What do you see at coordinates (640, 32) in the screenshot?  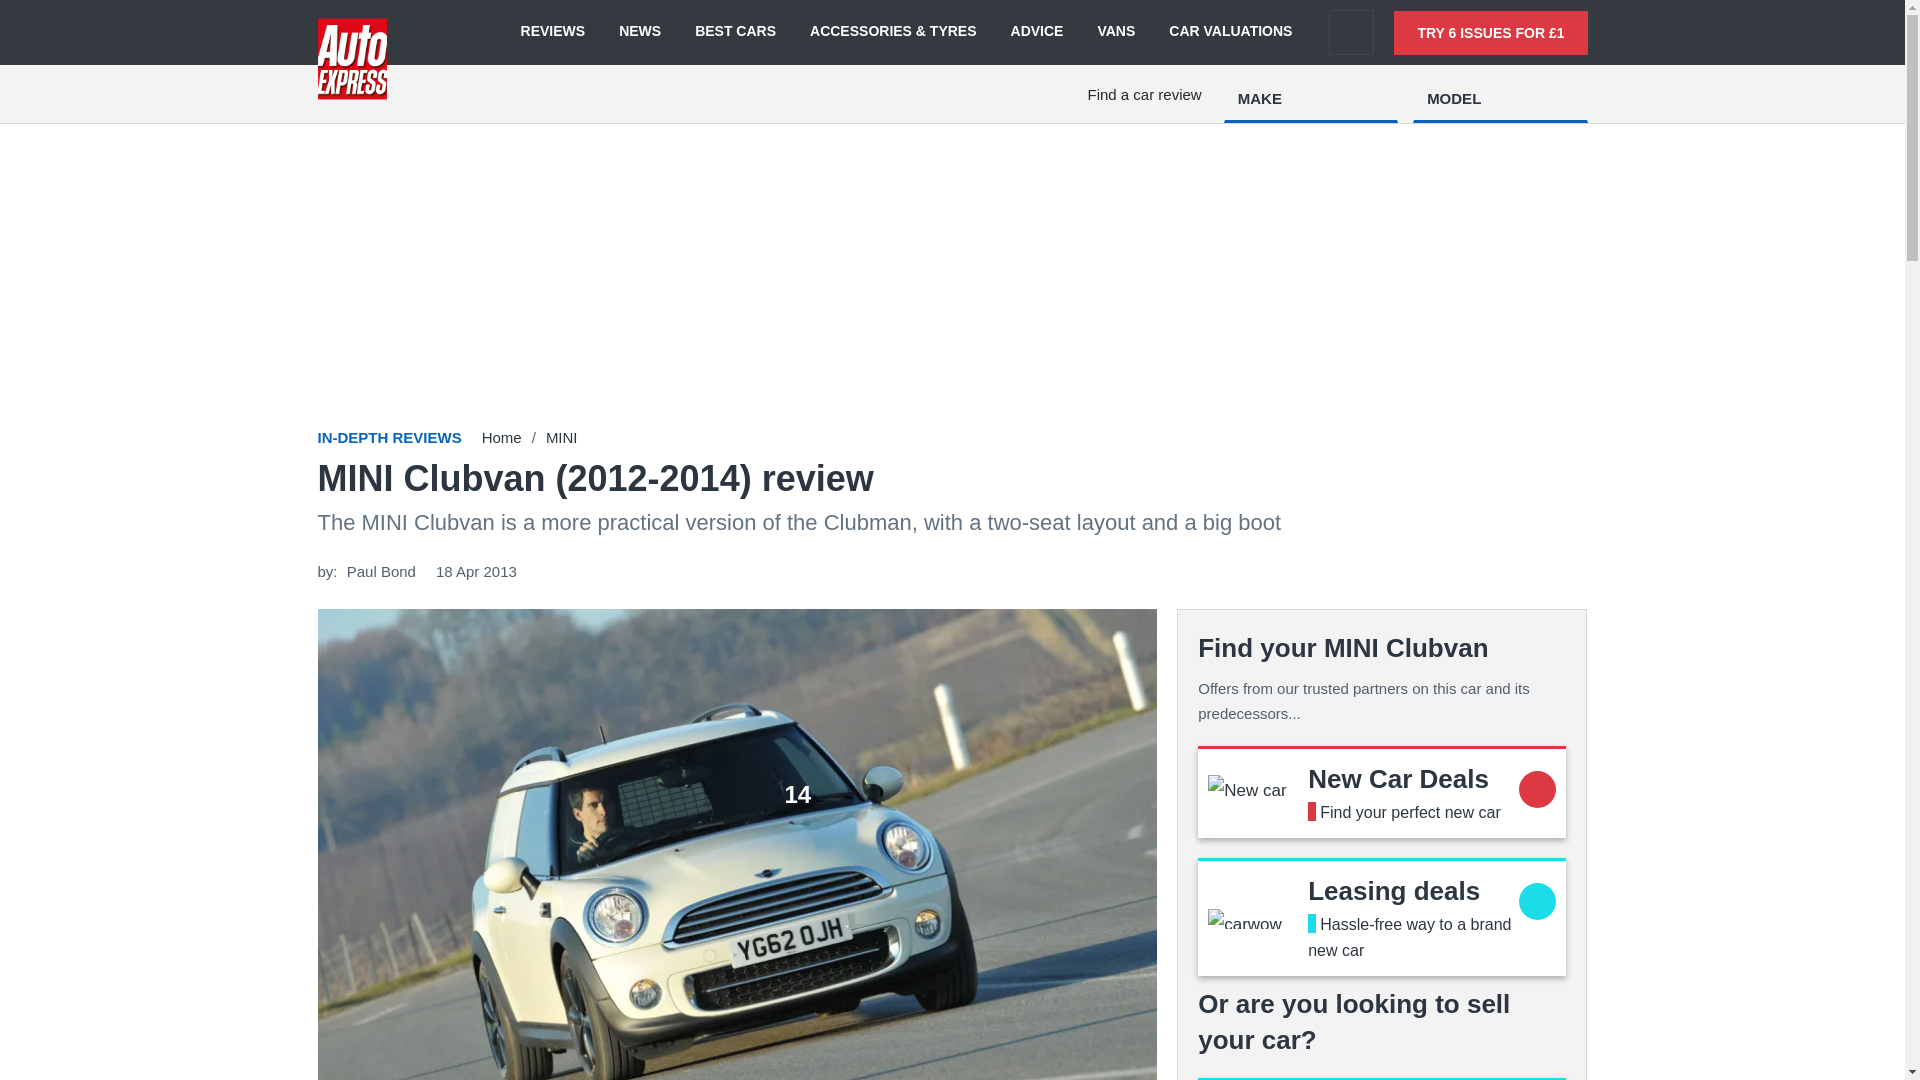 I see `NEWS` at bounding box center [640, 32].